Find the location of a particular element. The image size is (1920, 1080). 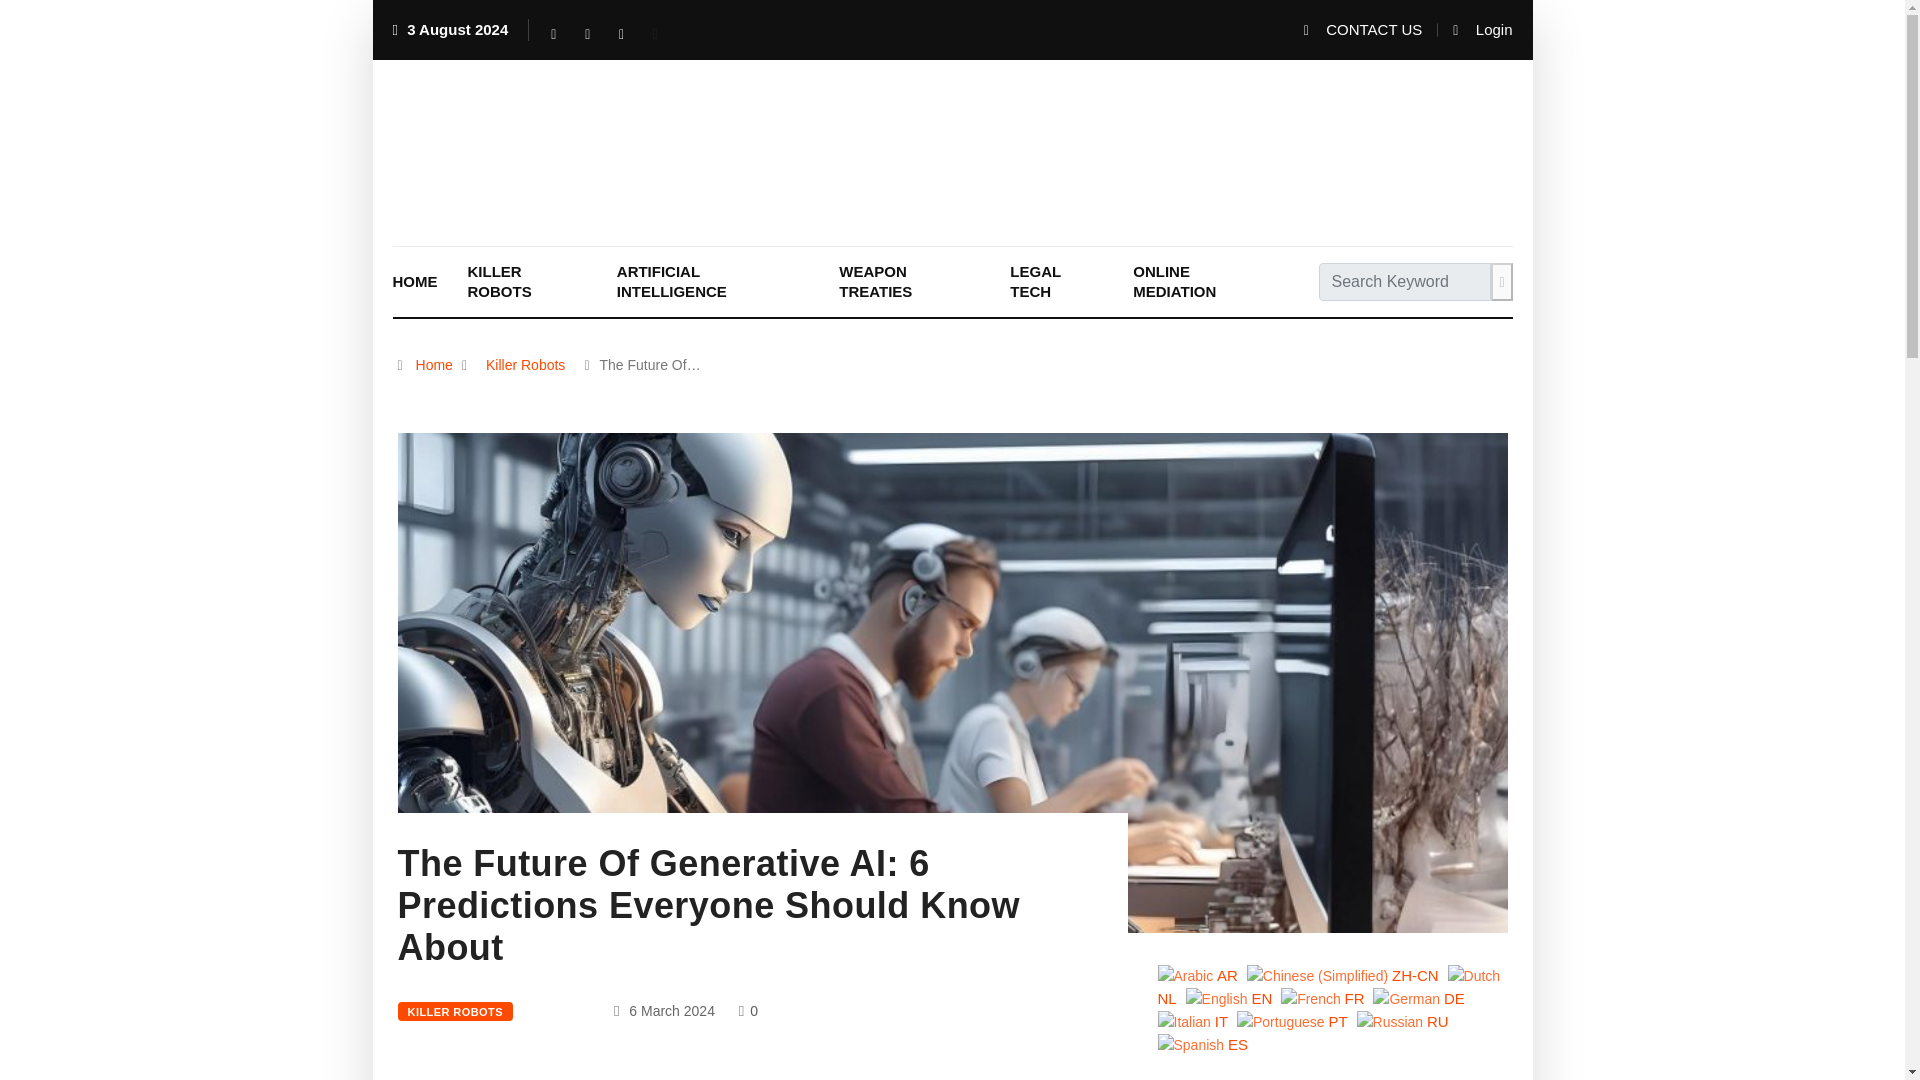

KILLER ROBOTS is located at coordinates (456, 1011).